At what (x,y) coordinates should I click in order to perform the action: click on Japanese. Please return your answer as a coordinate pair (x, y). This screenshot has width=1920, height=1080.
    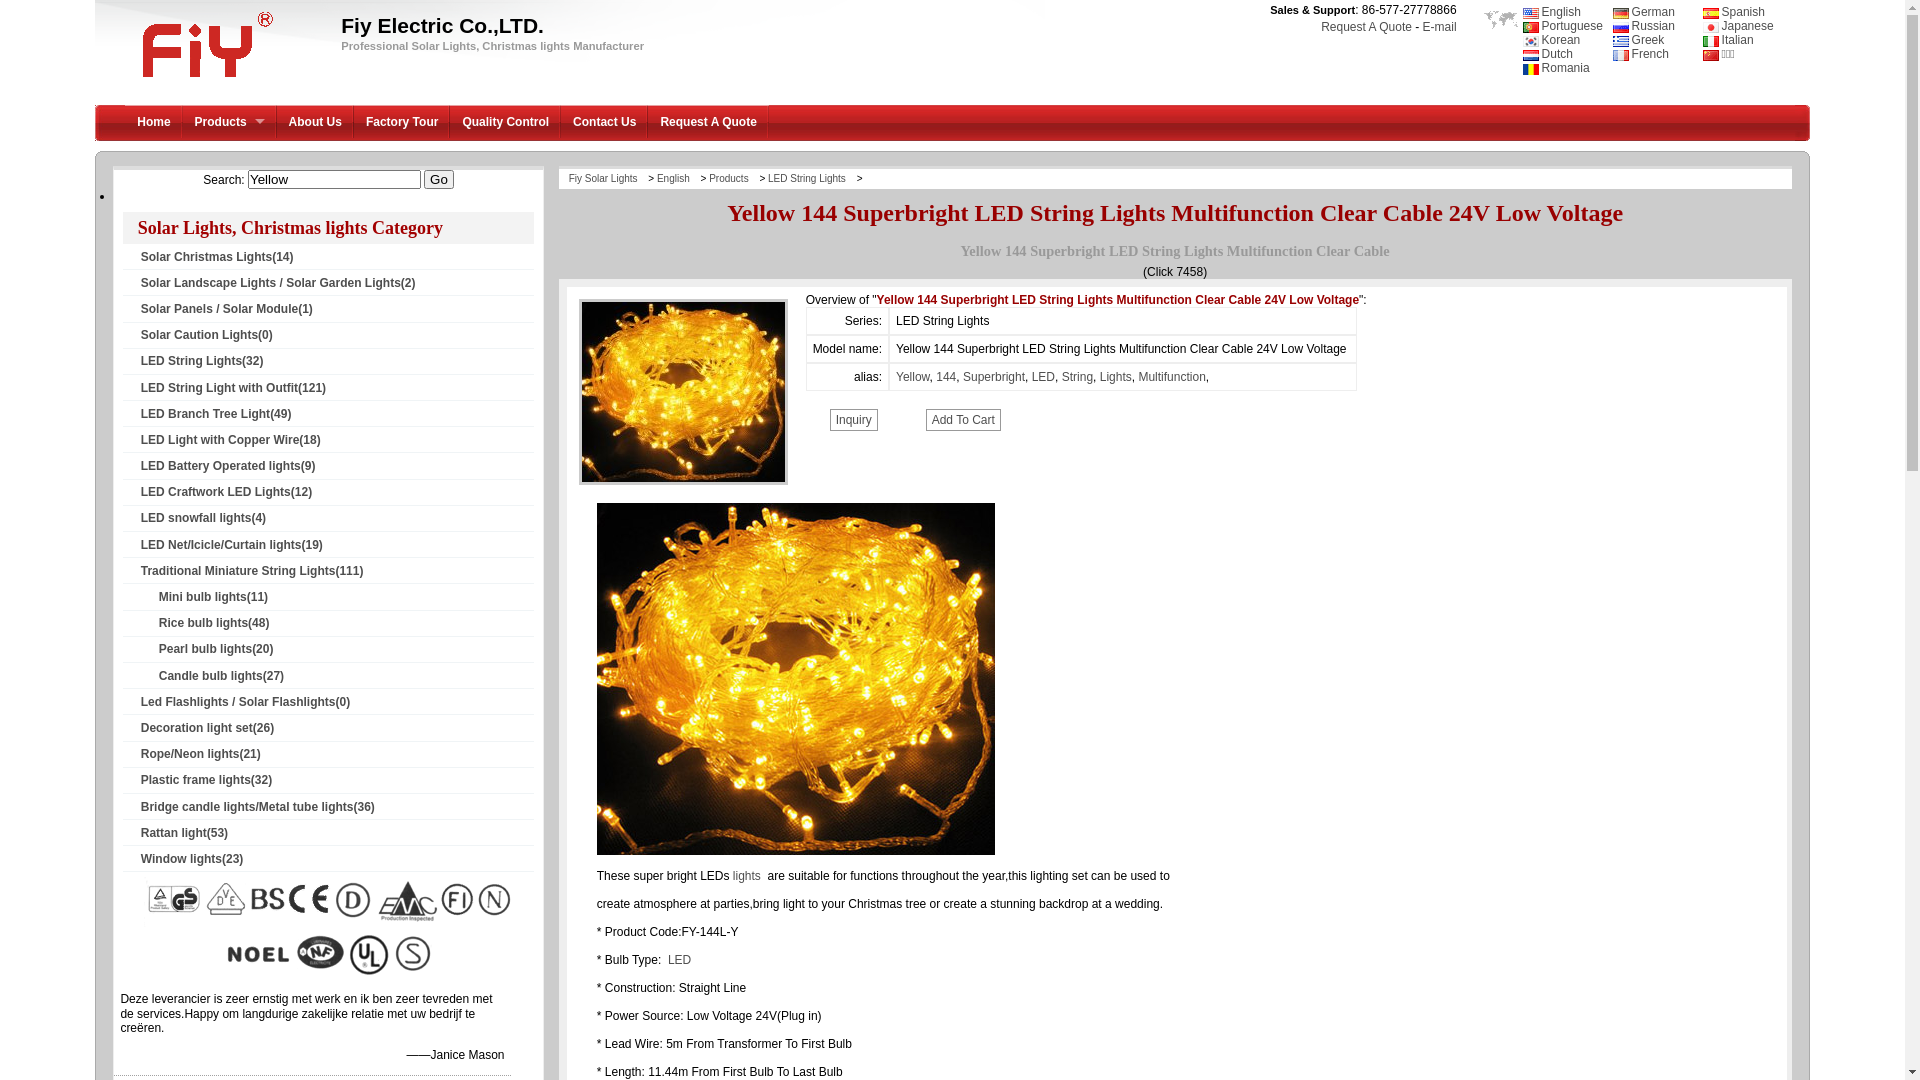
    Looking at the image, I should click on (1738, 26).